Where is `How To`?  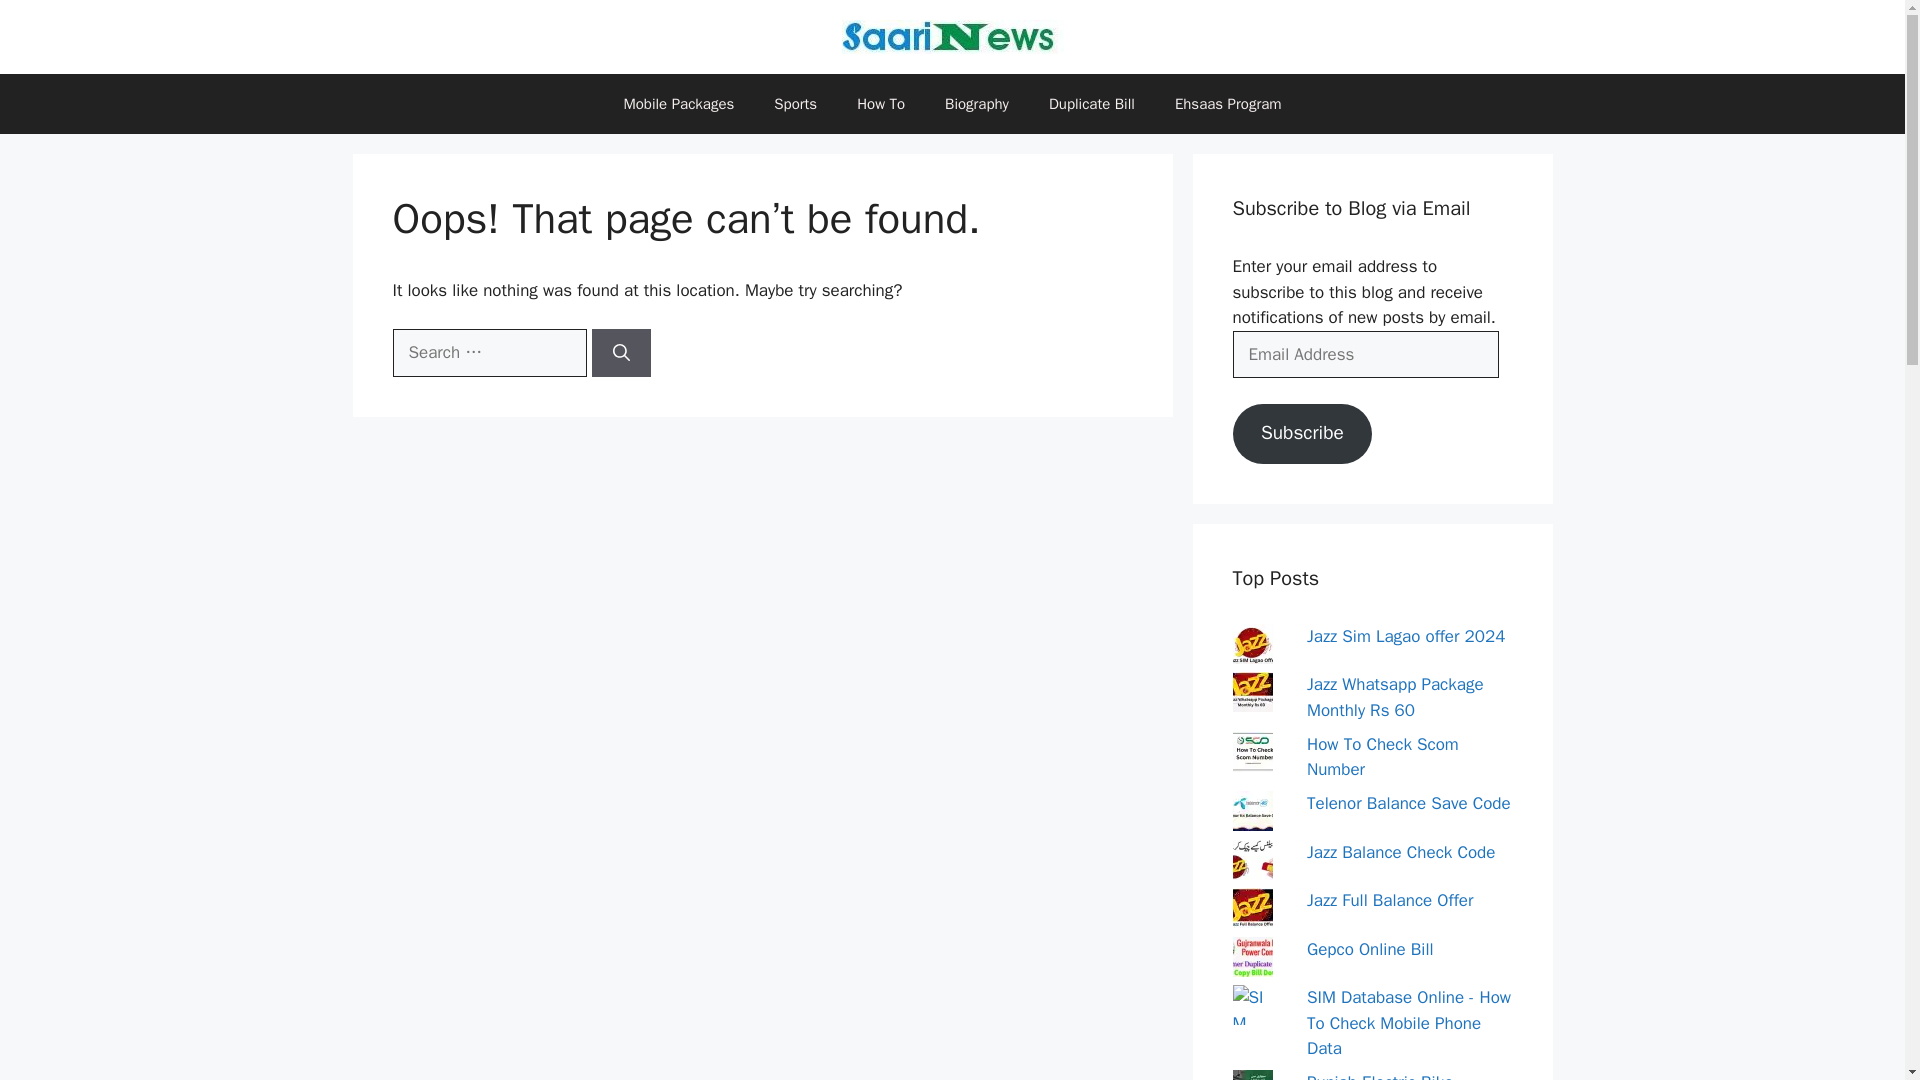
How To is located at coordinates (881, 104).